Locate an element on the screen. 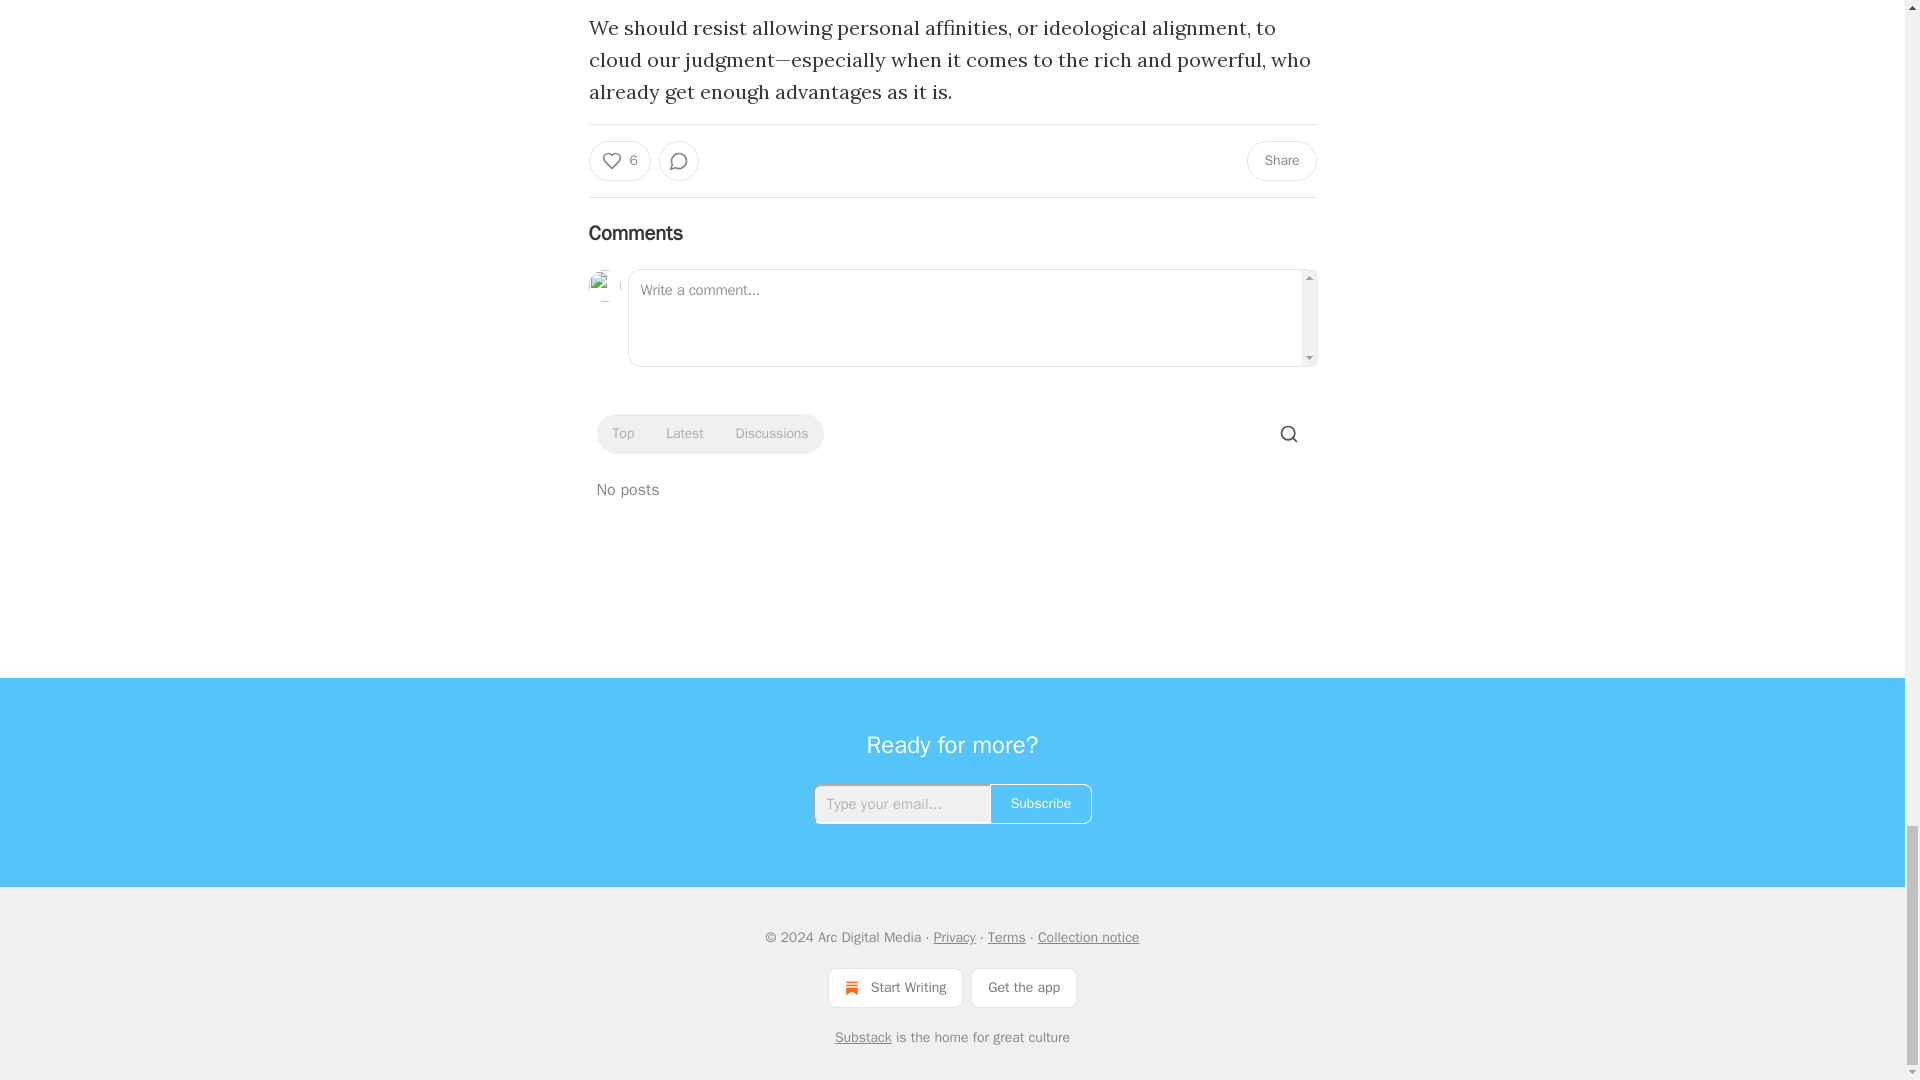  Top is located at coordinates (622, 434).